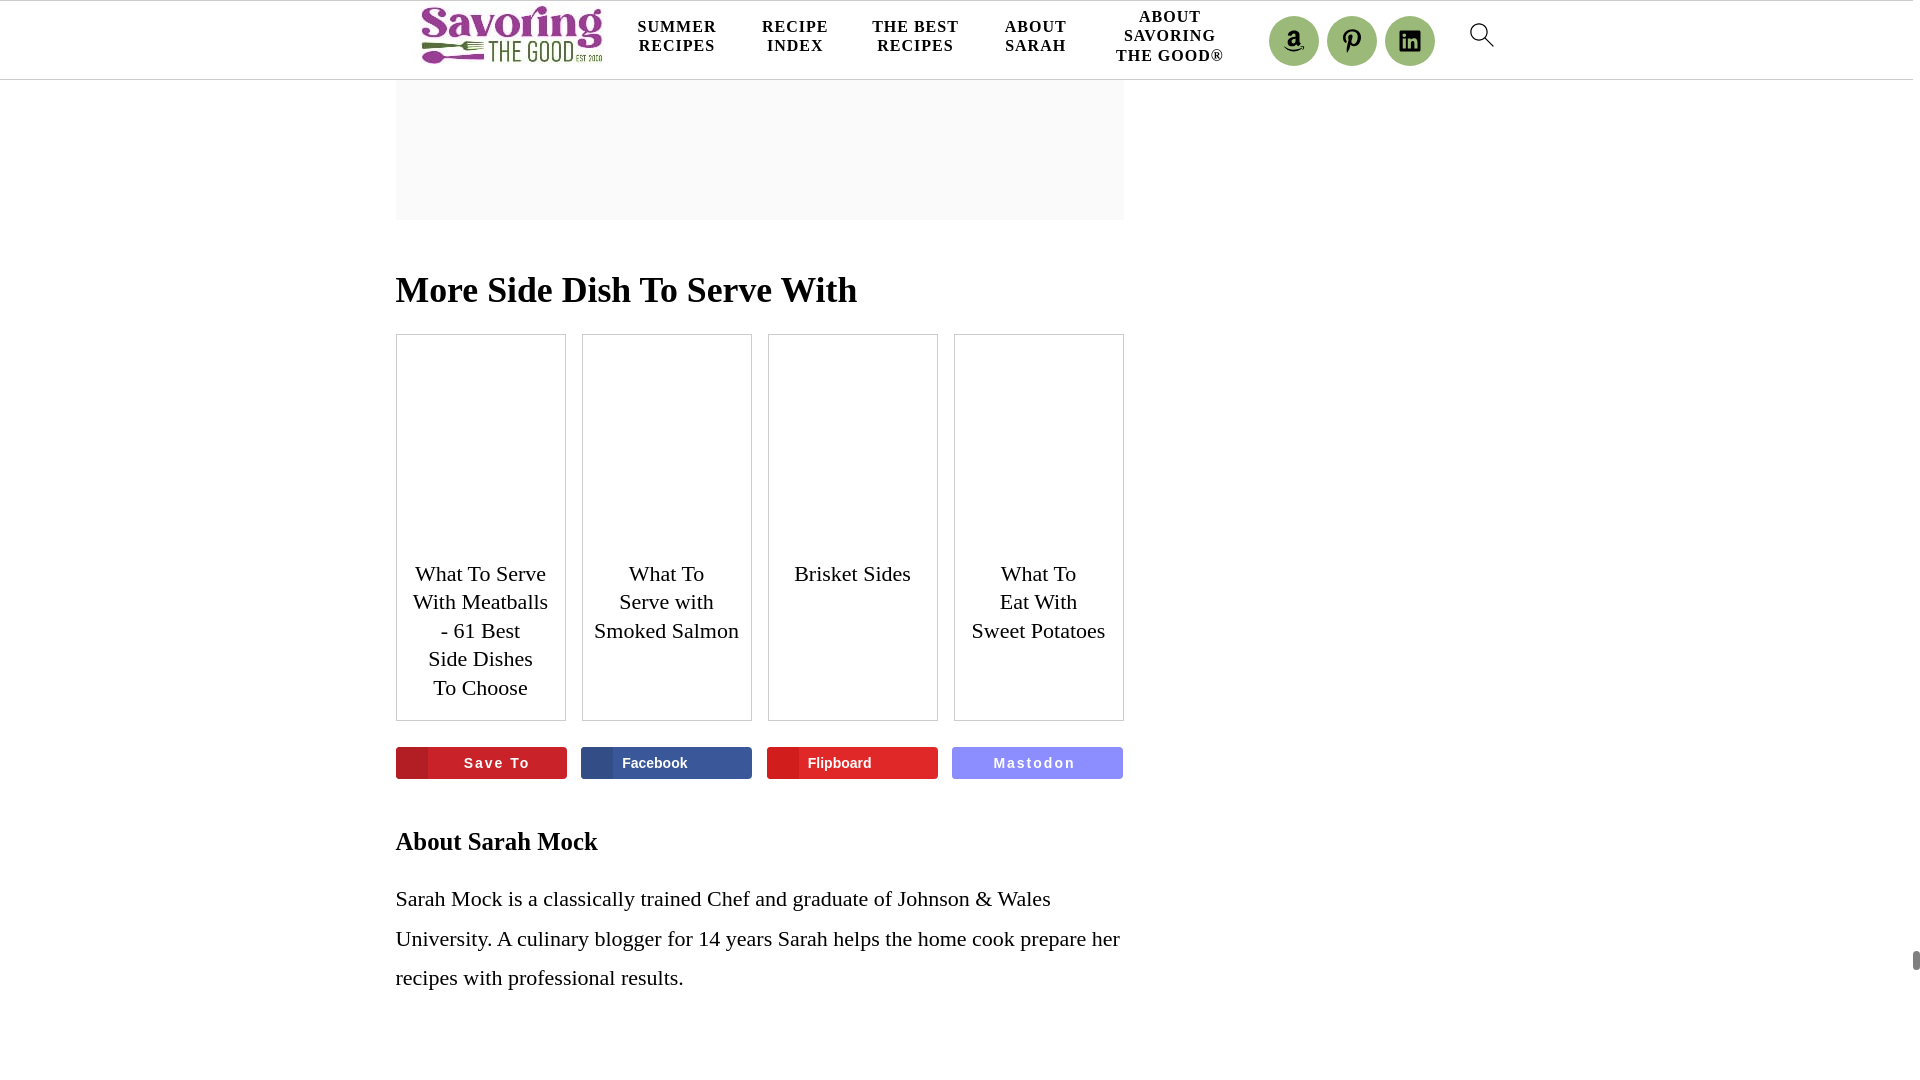 The width and height of the screenshot is (1920, 1080). Describe the element at coordinates (480, 762) in the screenshot. I see `Save to Pinterest` at that location.